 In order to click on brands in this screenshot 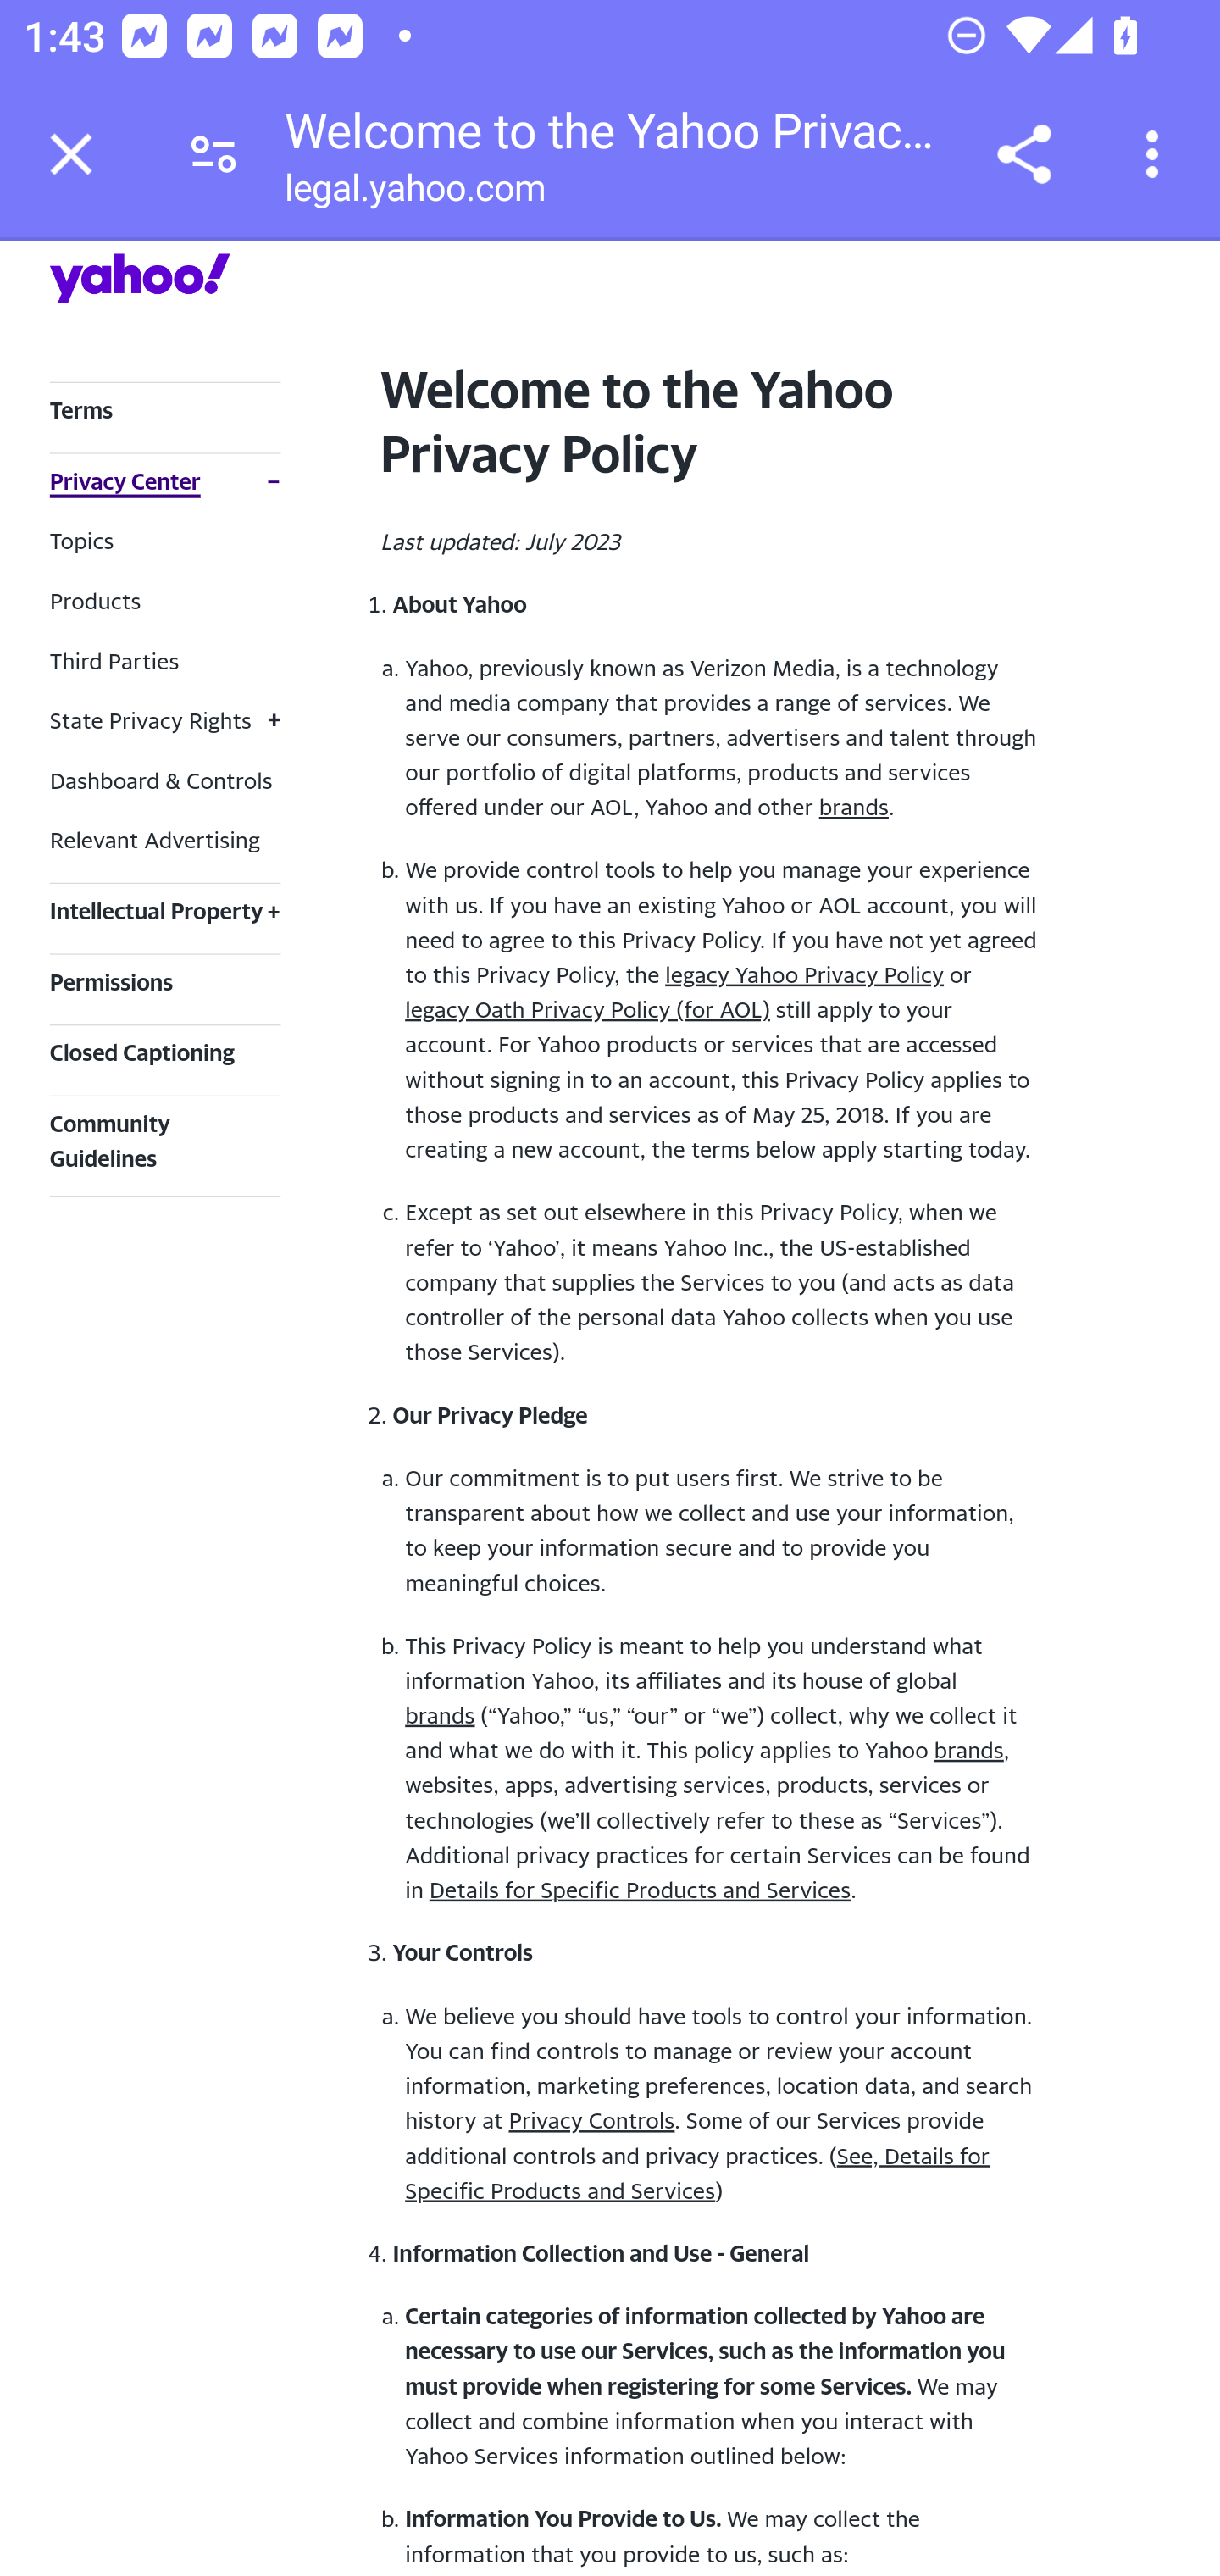, I will do `click(852, 806)`.